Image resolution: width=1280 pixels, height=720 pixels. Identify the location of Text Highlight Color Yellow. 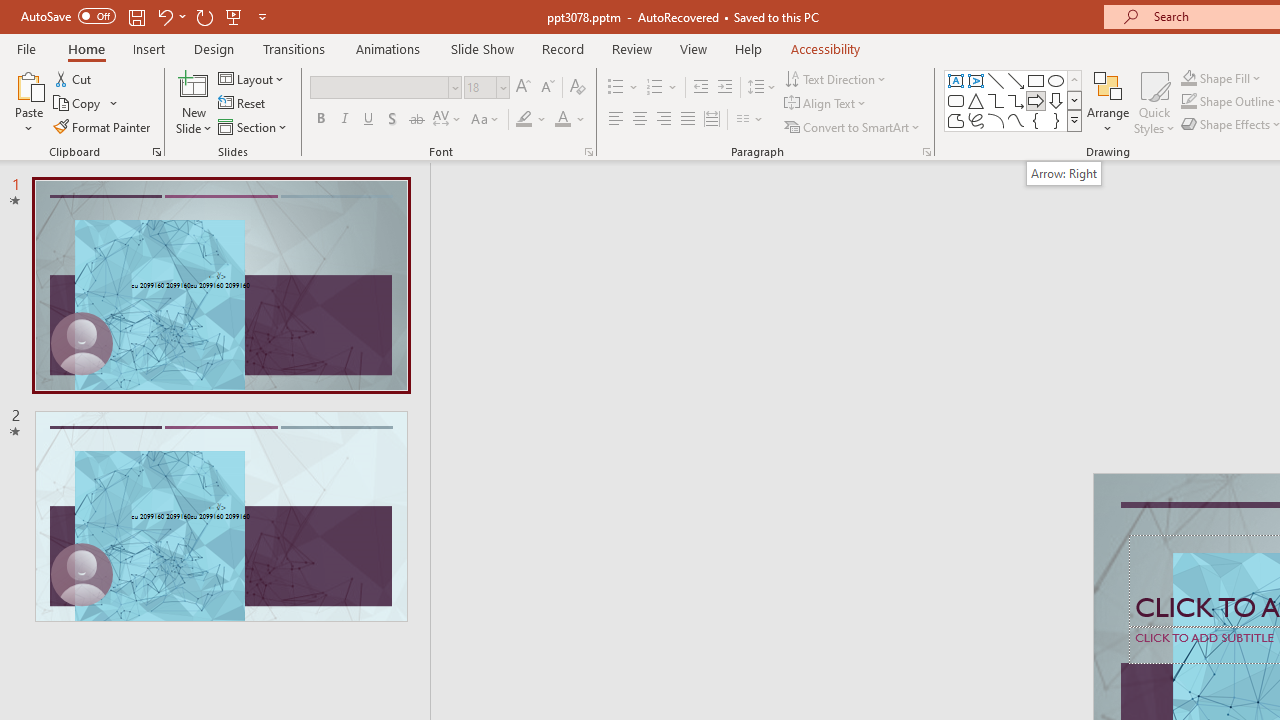
(524, 120).